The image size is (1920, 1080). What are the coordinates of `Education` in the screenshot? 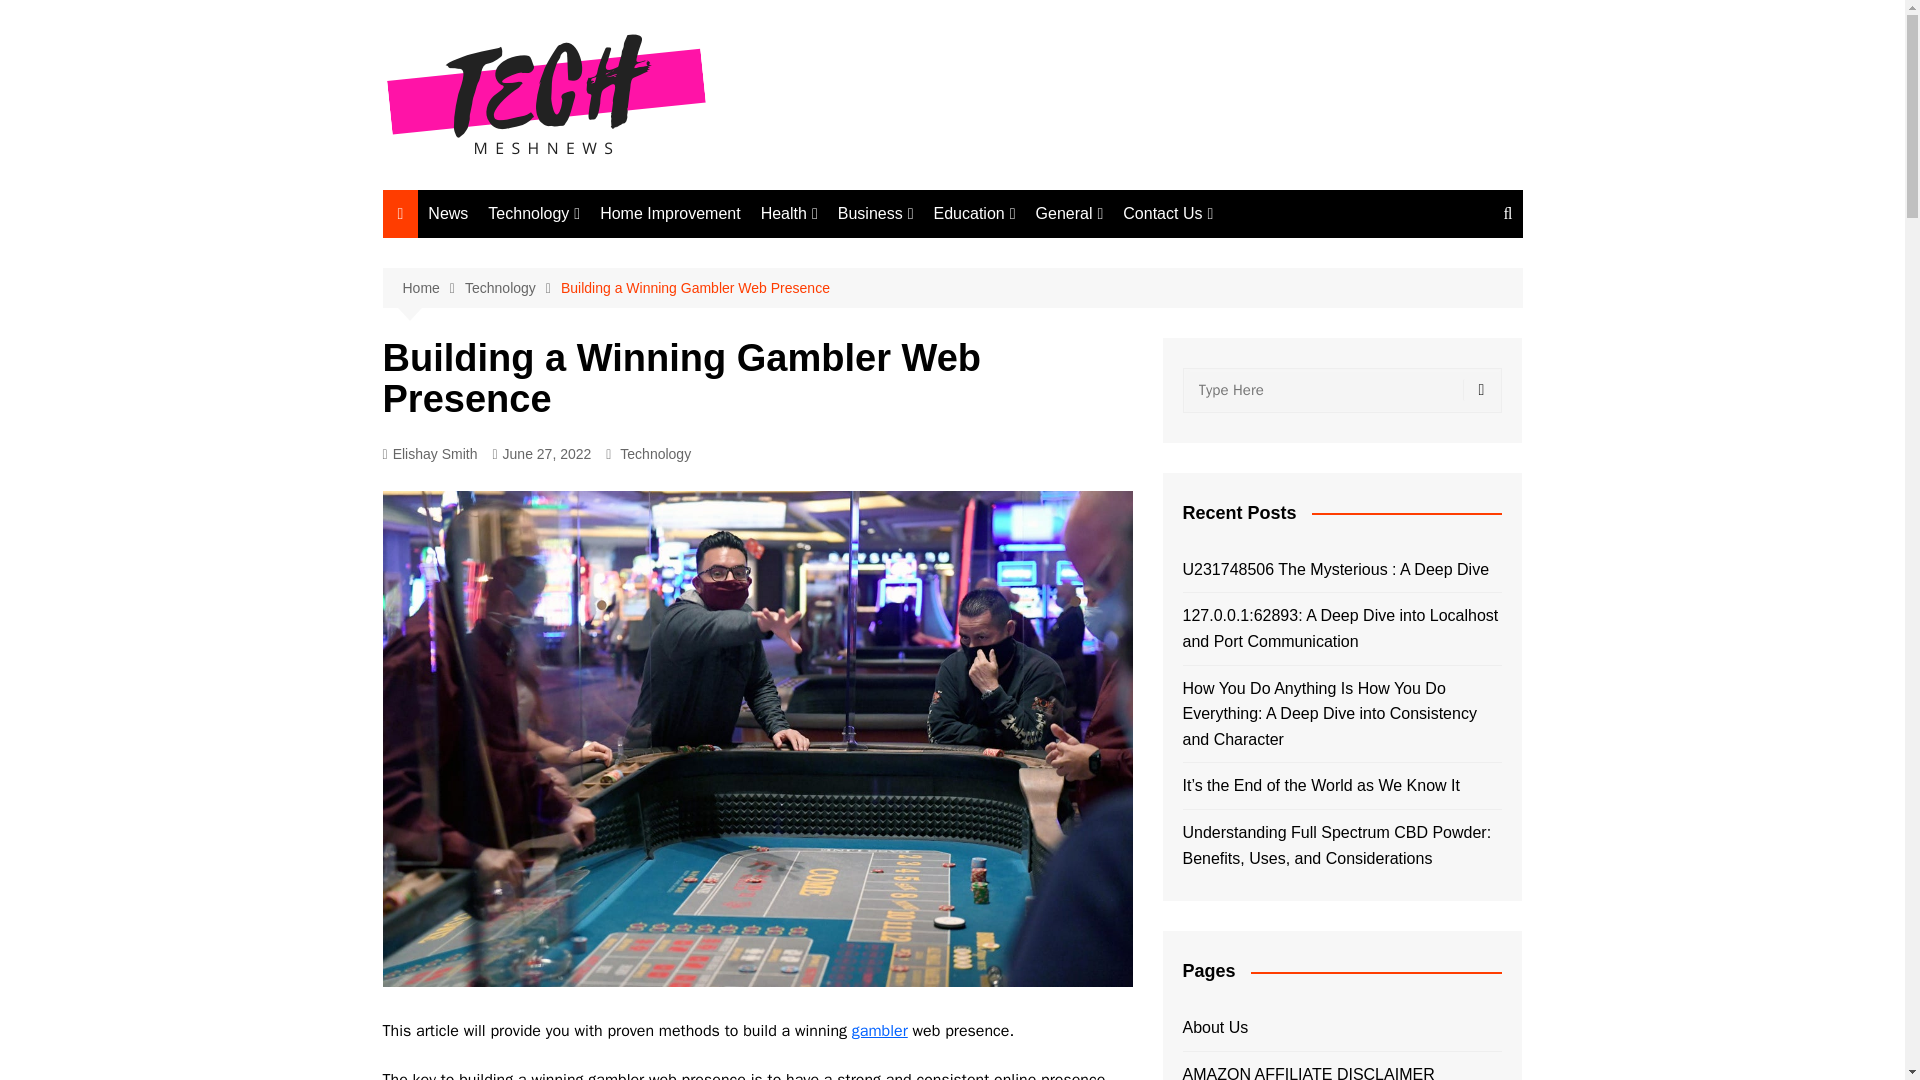 It's located at (974, 214).